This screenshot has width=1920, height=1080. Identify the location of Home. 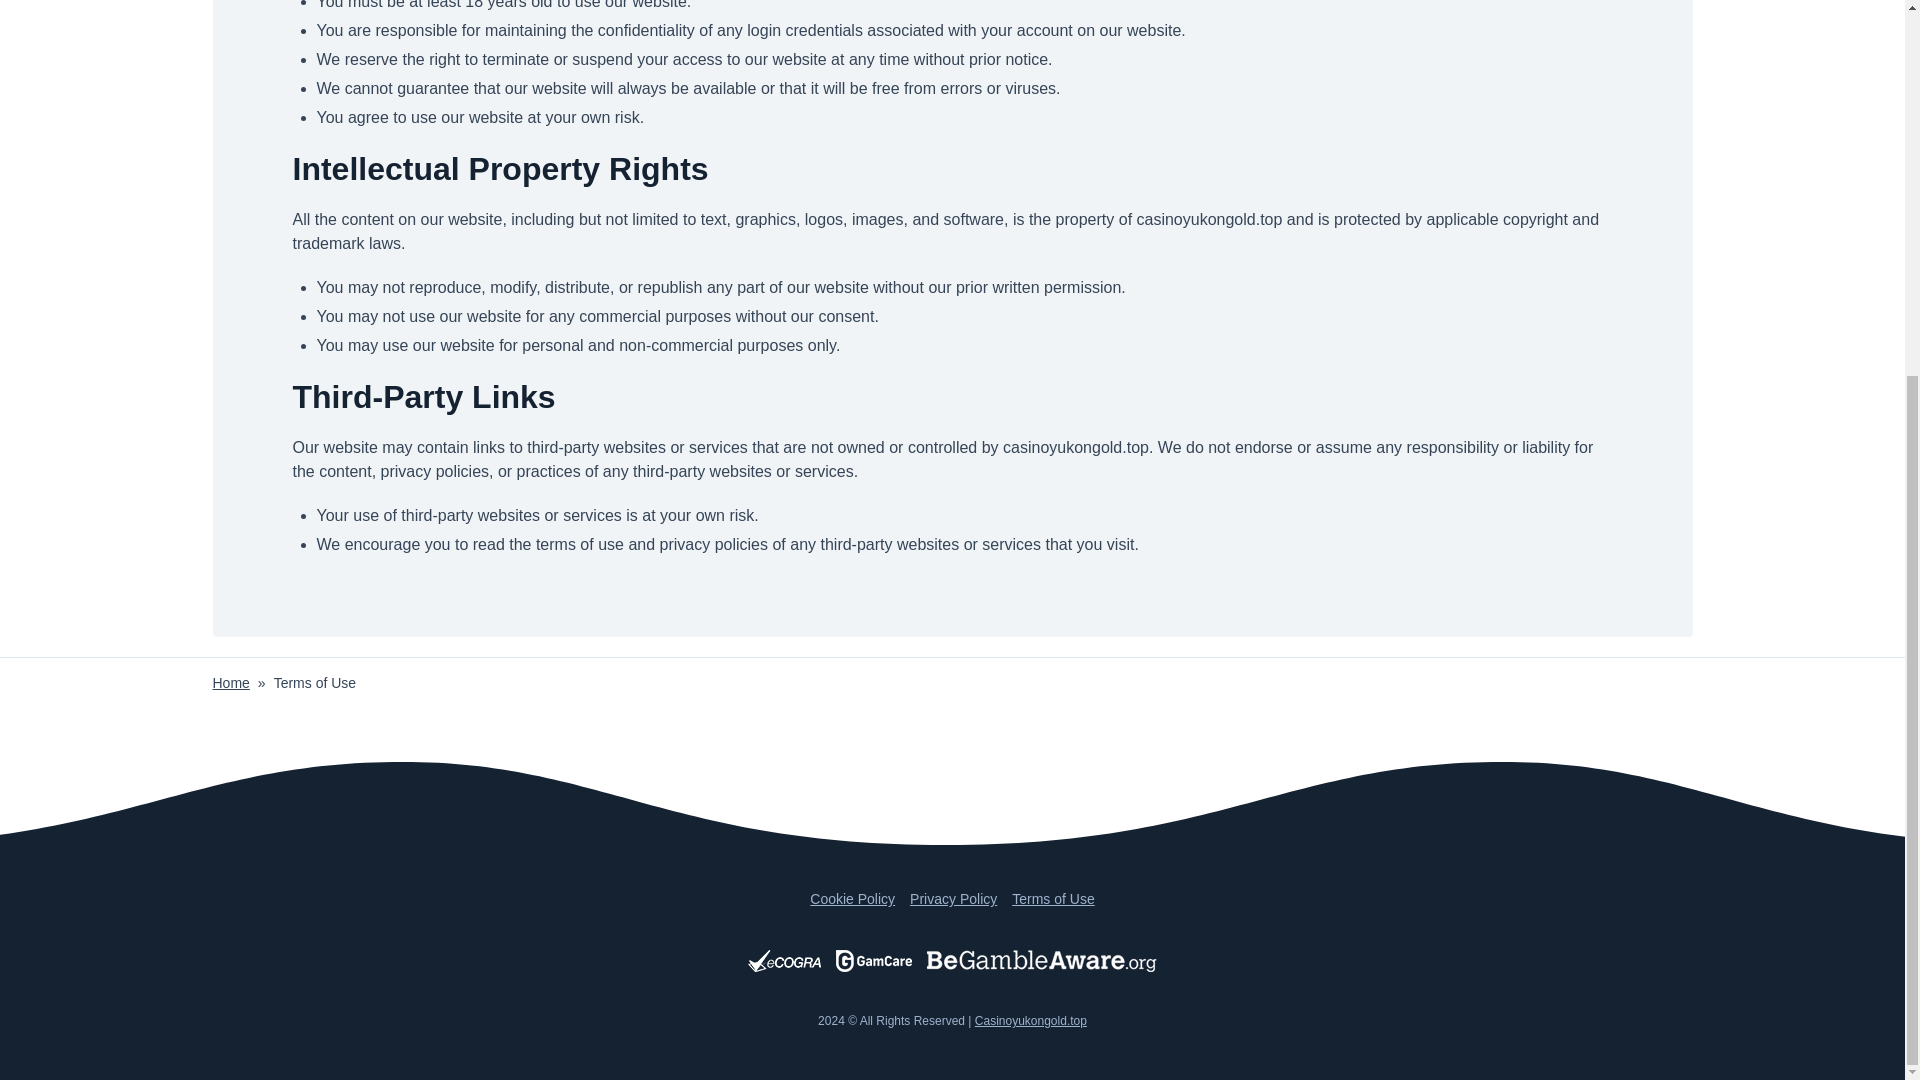
(230, 683).